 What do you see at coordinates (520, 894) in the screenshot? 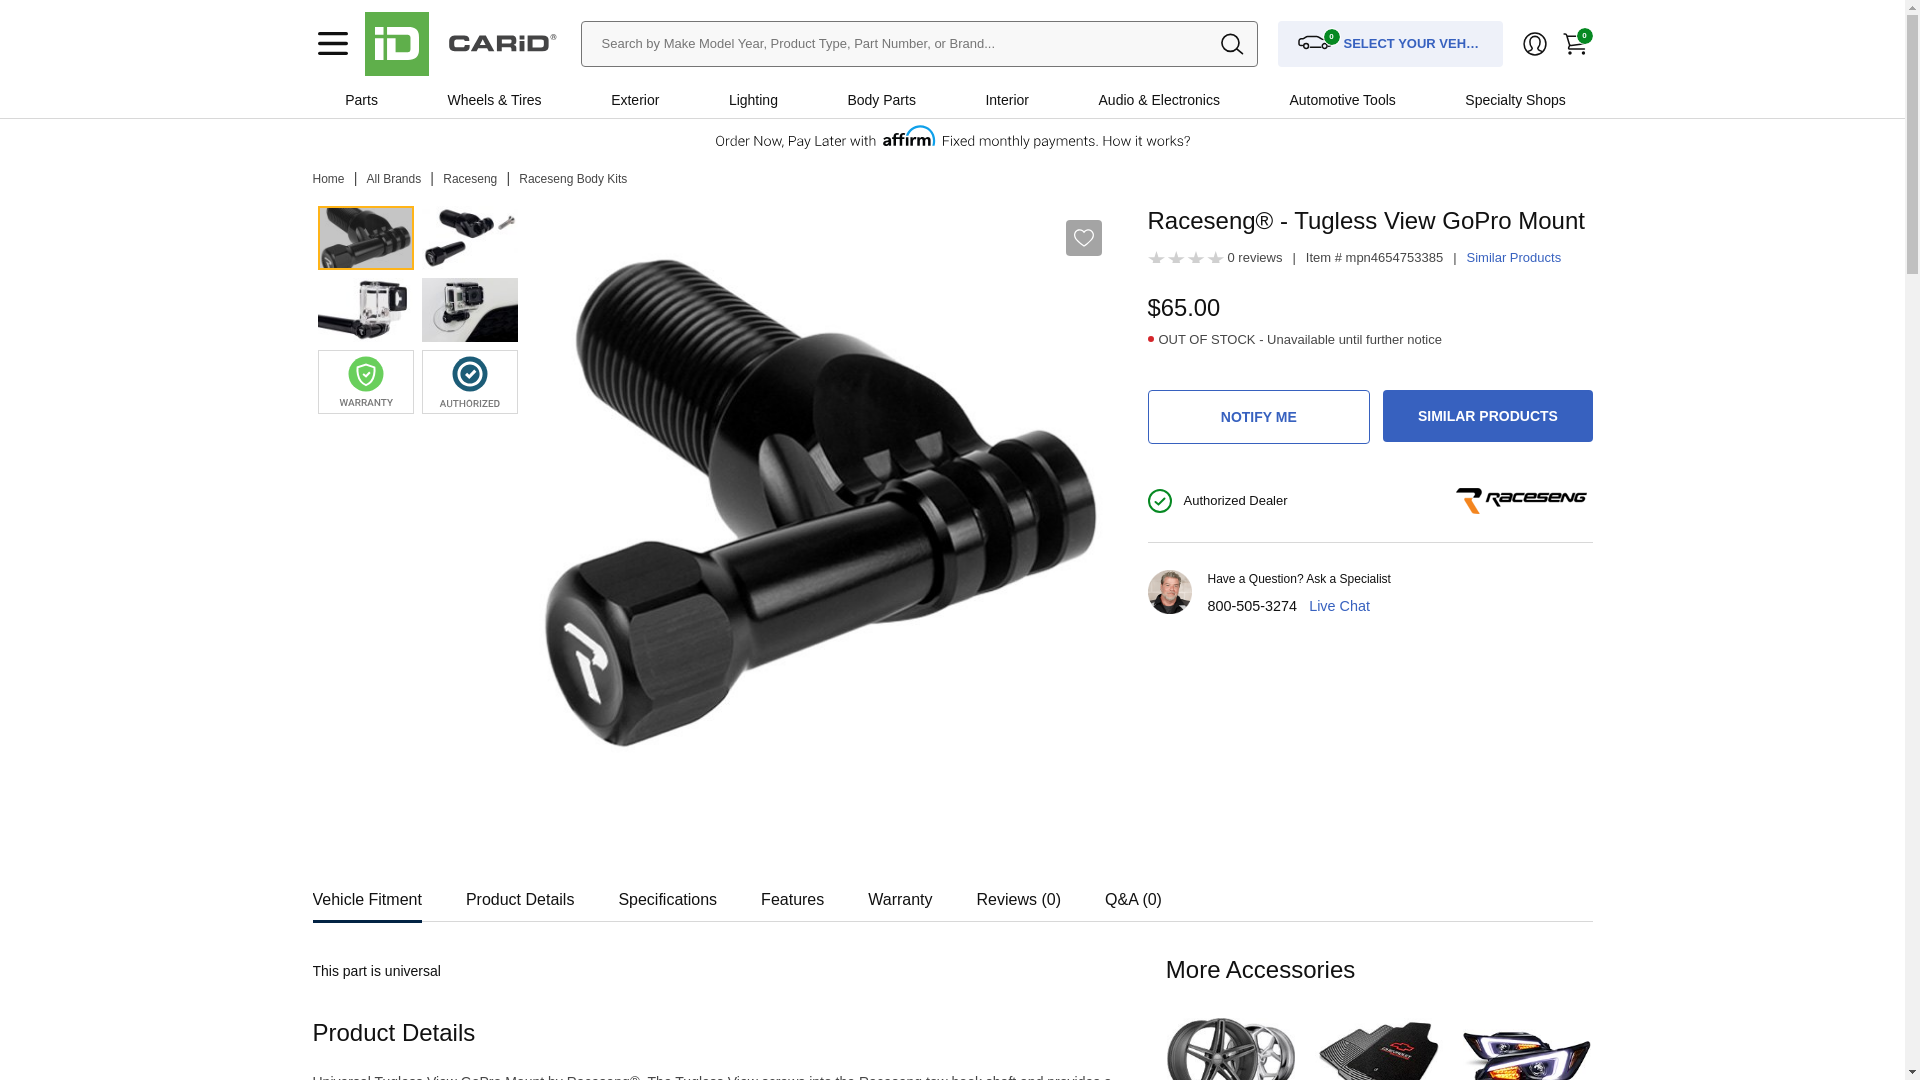
I see `Product Details` at bounding box center [520, 894].